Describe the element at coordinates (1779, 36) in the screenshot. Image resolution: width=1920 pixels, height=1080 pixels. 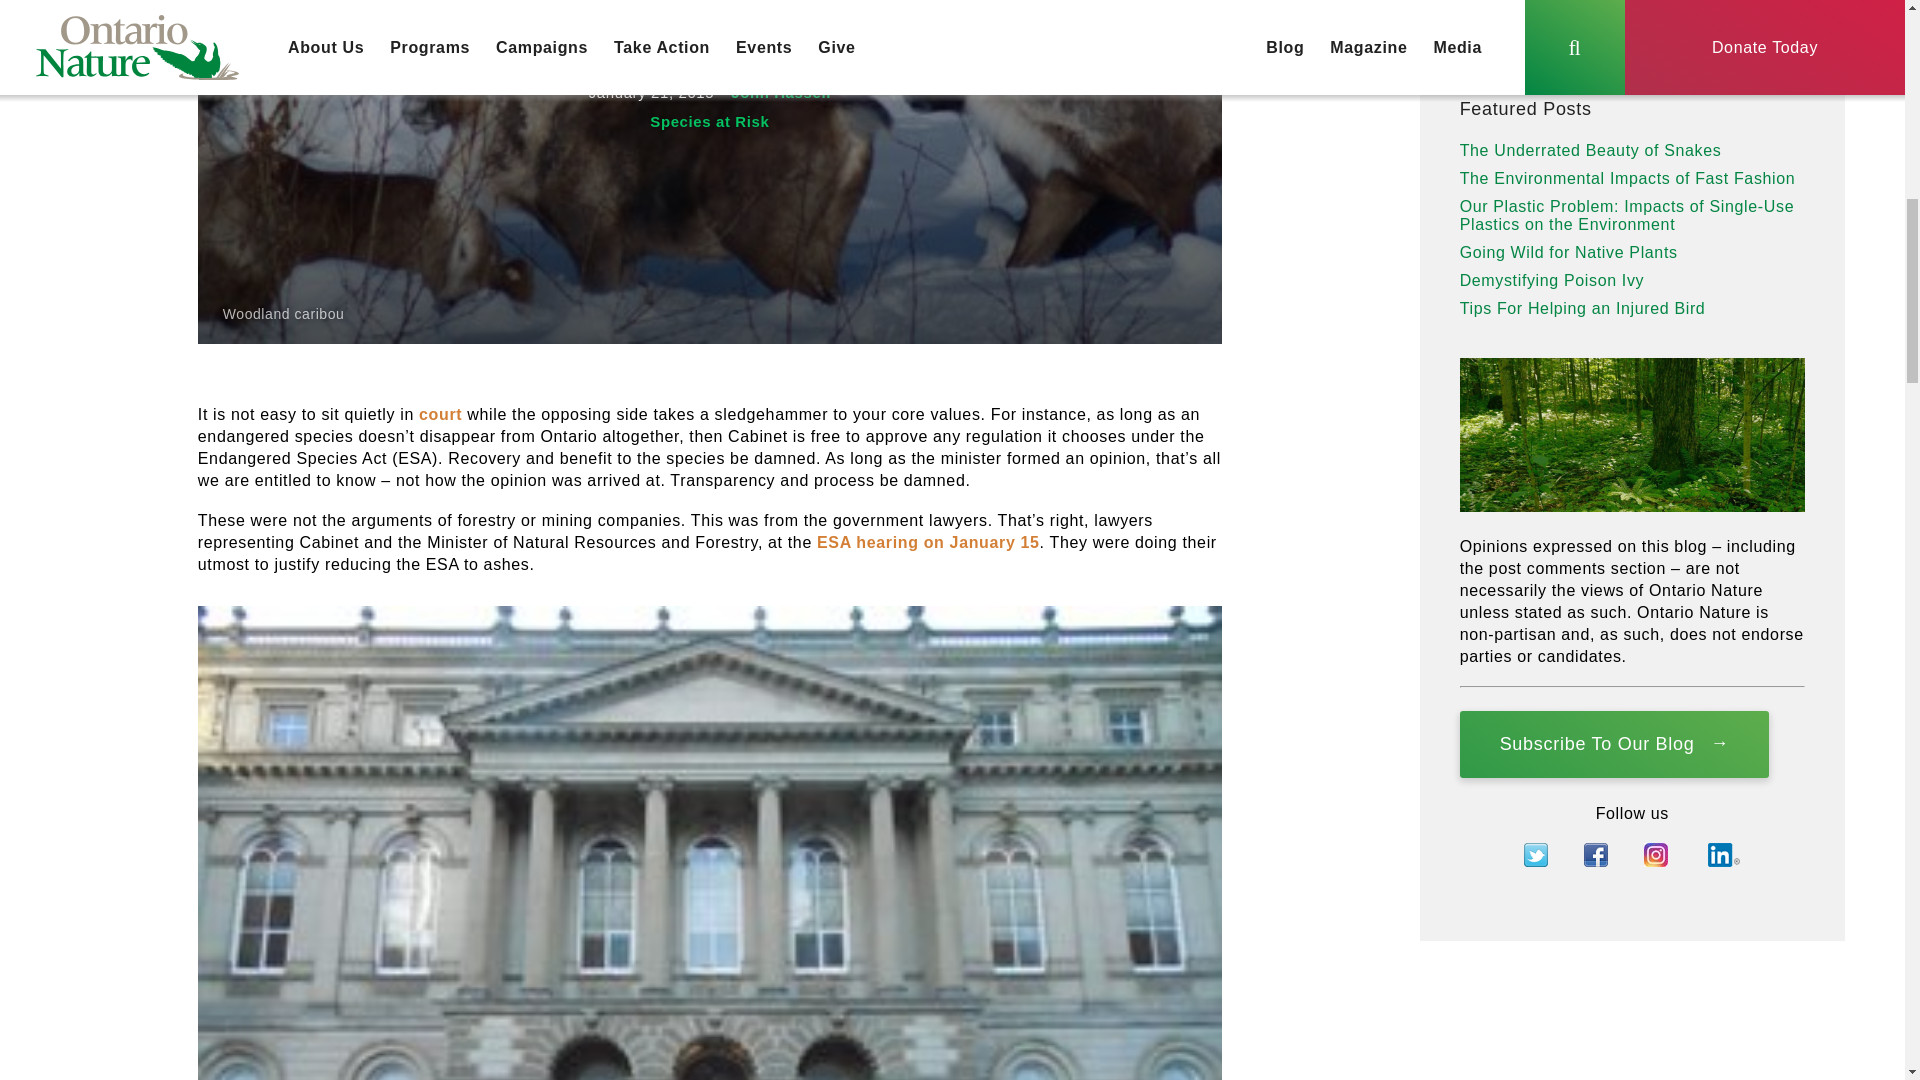
I see `View blog posts` at that location.